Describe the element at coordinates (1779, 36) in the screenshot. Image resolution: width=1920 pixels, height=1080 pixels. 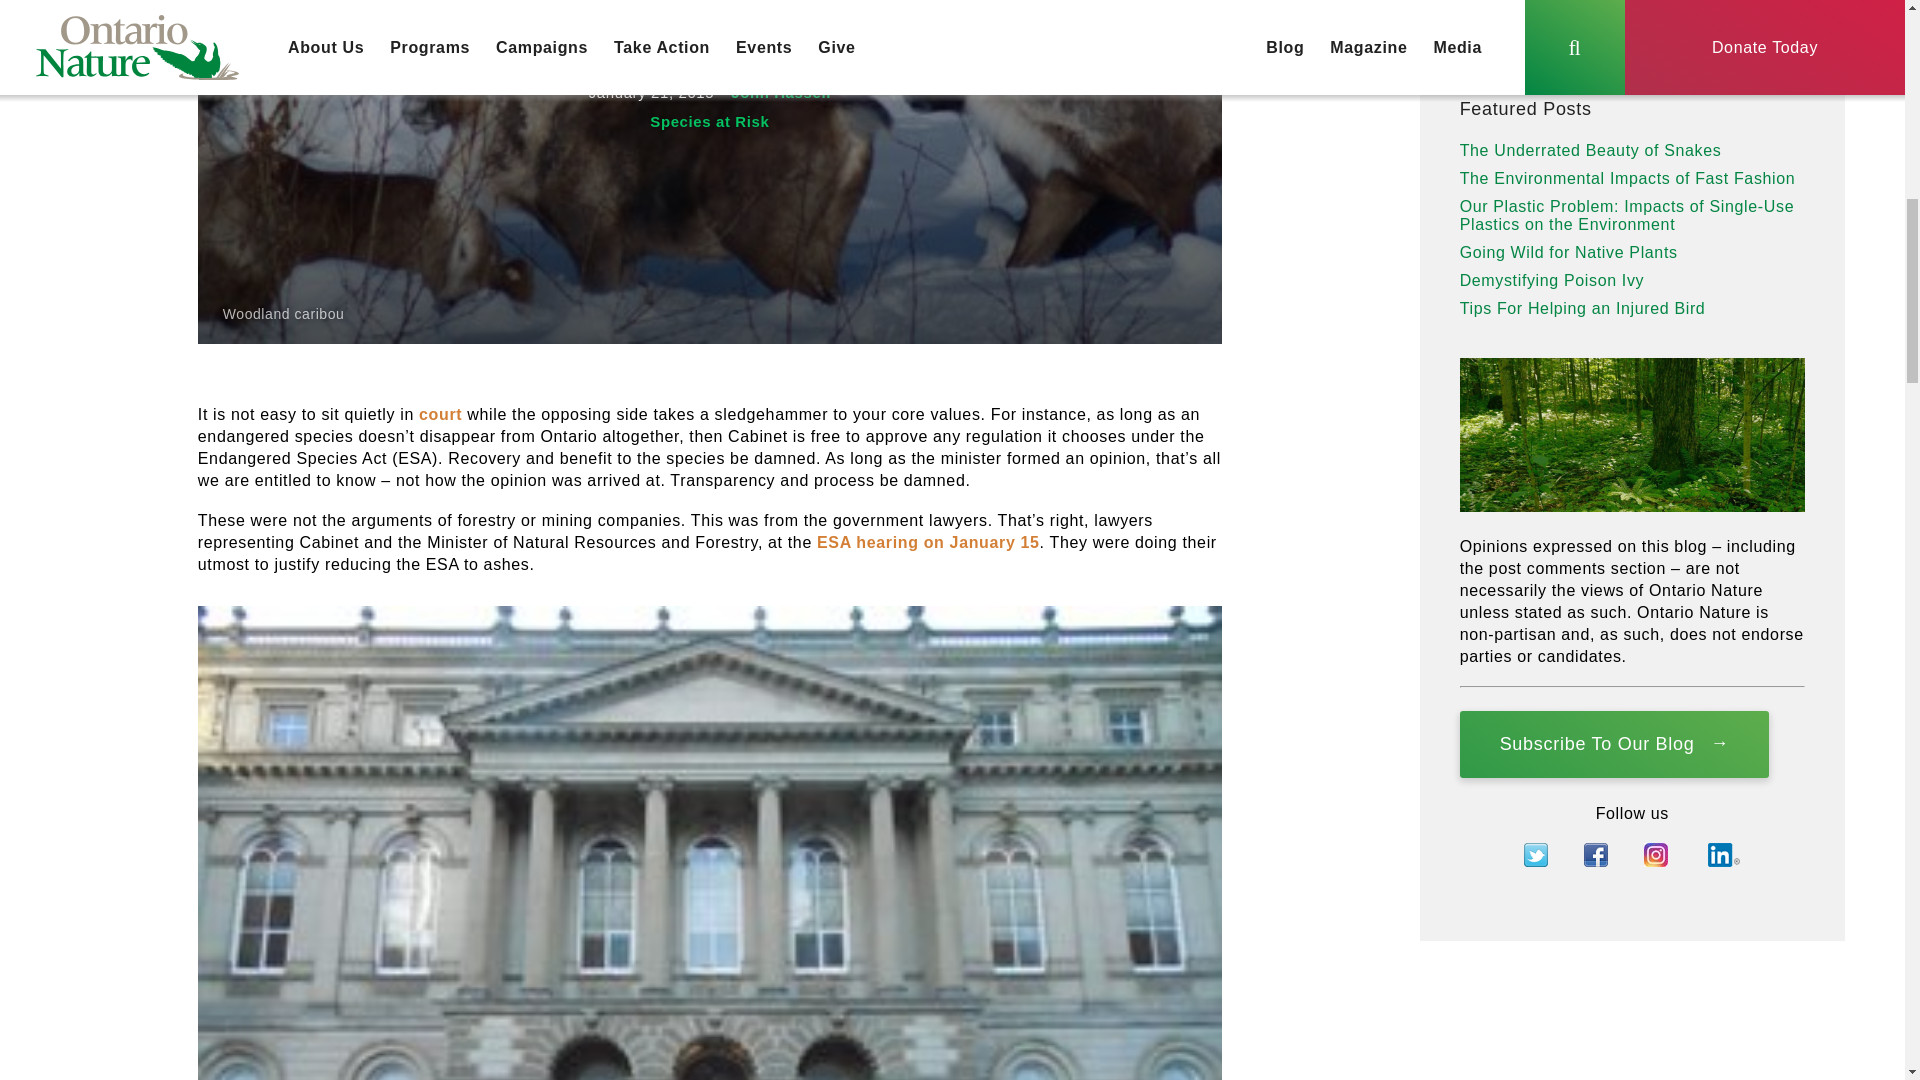
I see `View blog posts` at that location.